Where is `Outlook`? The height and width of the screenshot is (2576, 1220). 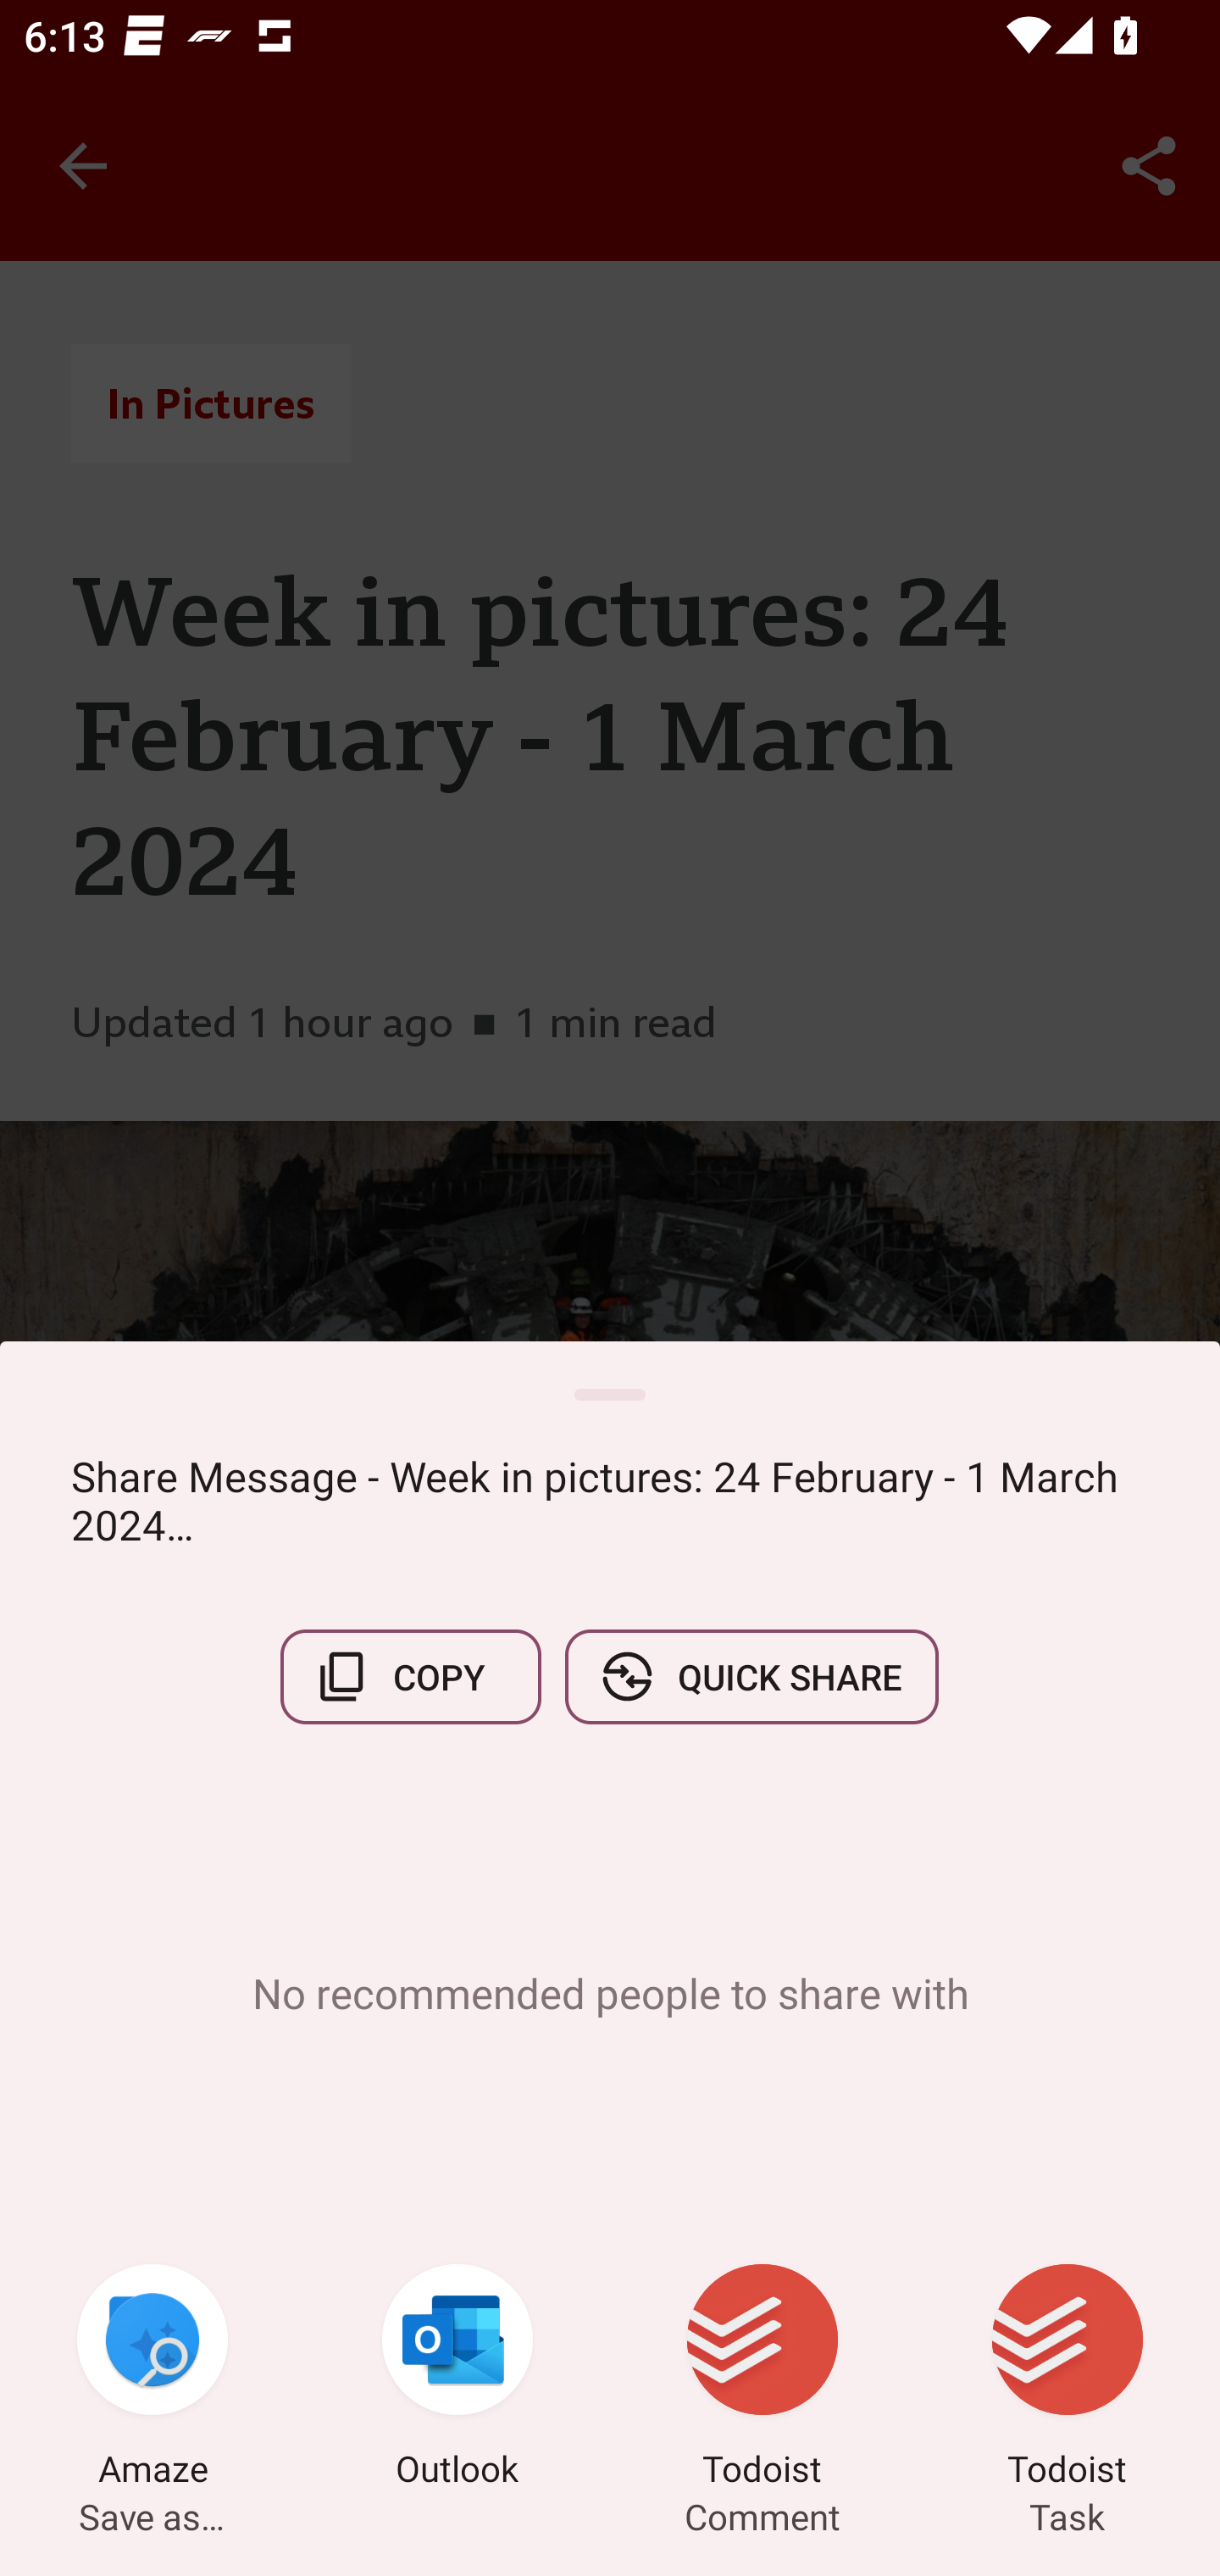 Outlook is located at coordinates (457, 2379).